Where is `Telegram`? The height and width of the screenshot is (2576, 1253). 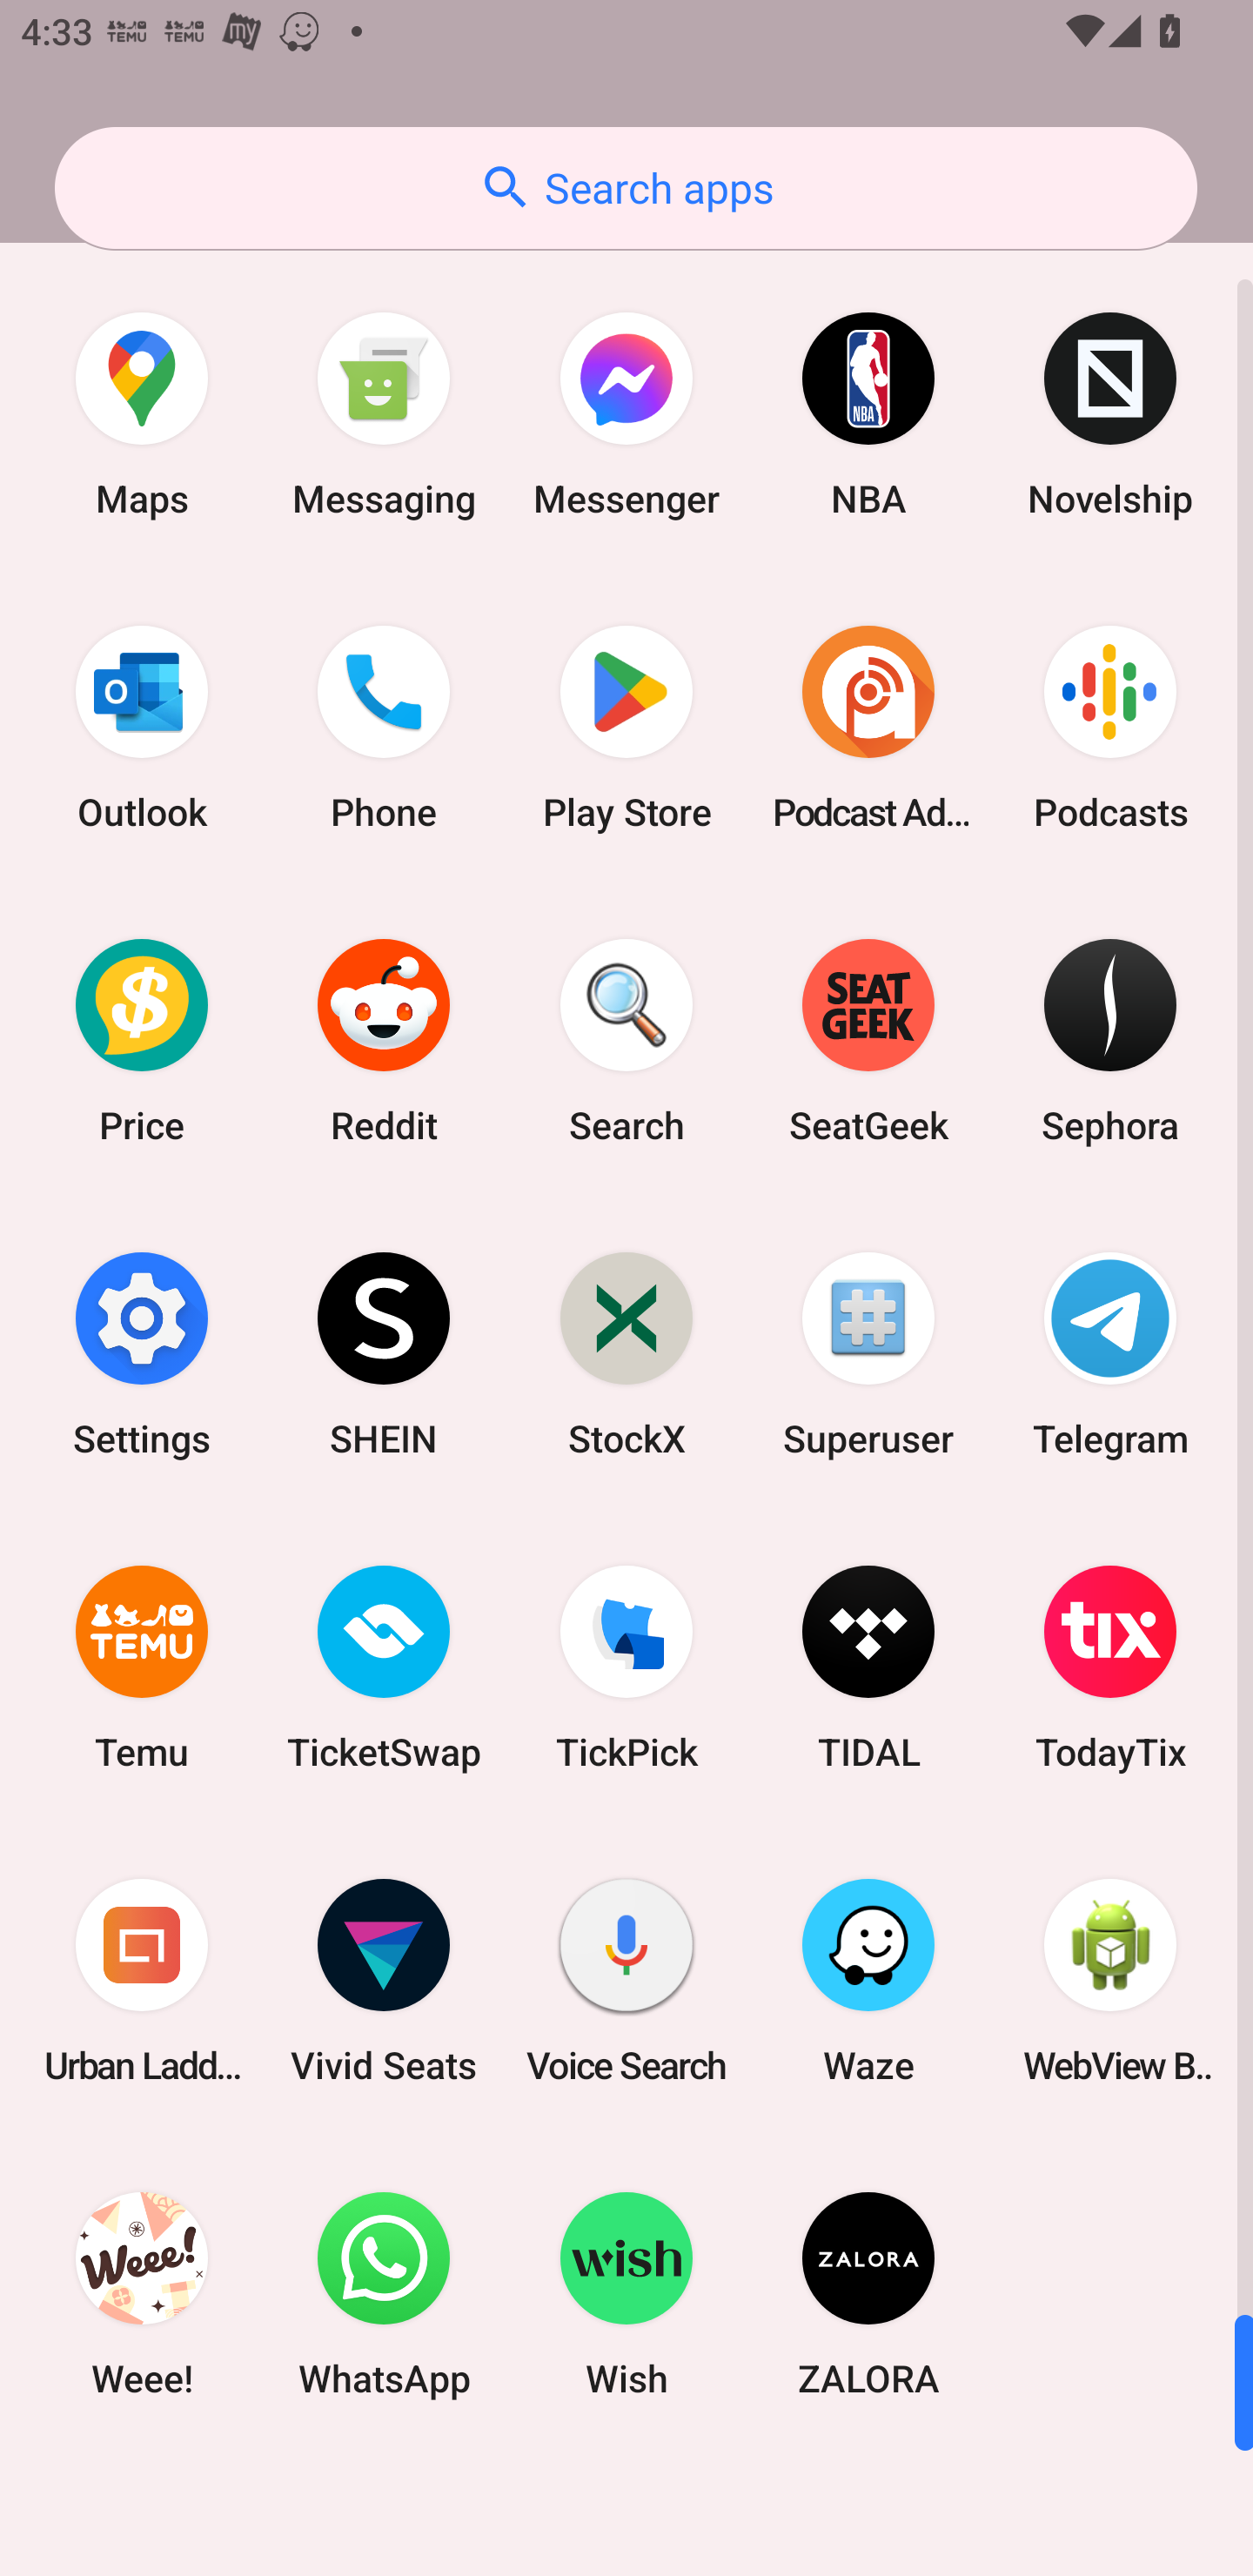 Telegram is located at coordinates (1110, 1353).